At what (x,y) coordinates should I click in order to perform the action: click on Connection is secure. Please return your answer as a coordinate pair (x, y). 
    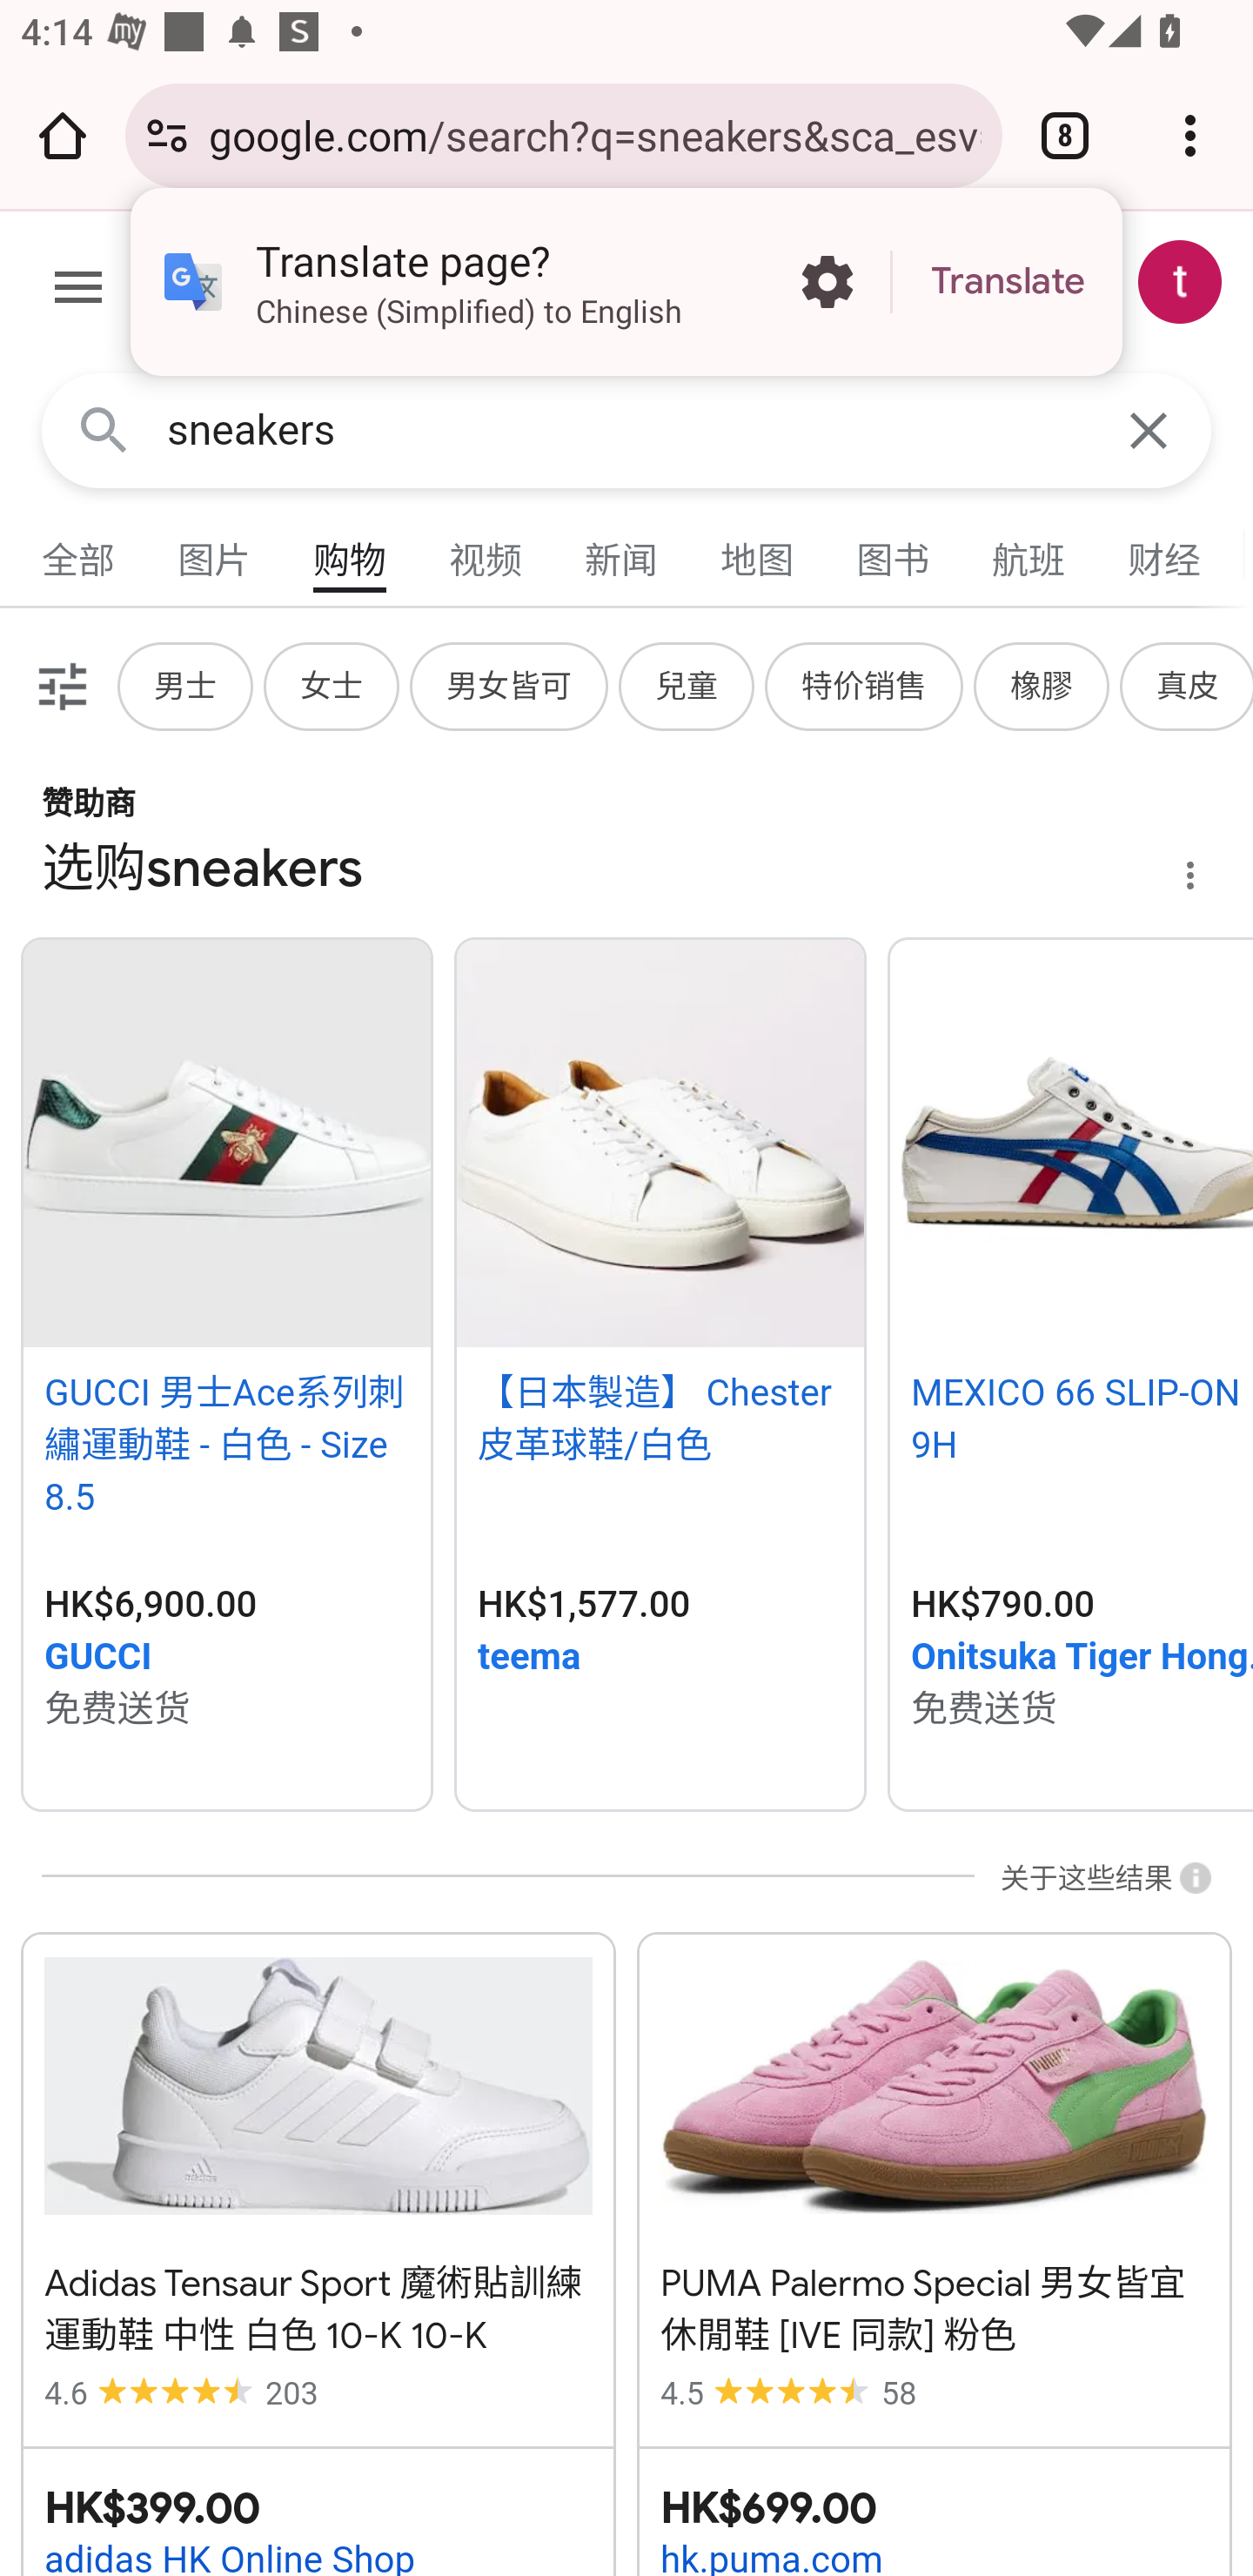
    Looking at the image, I should click on (167, 135).